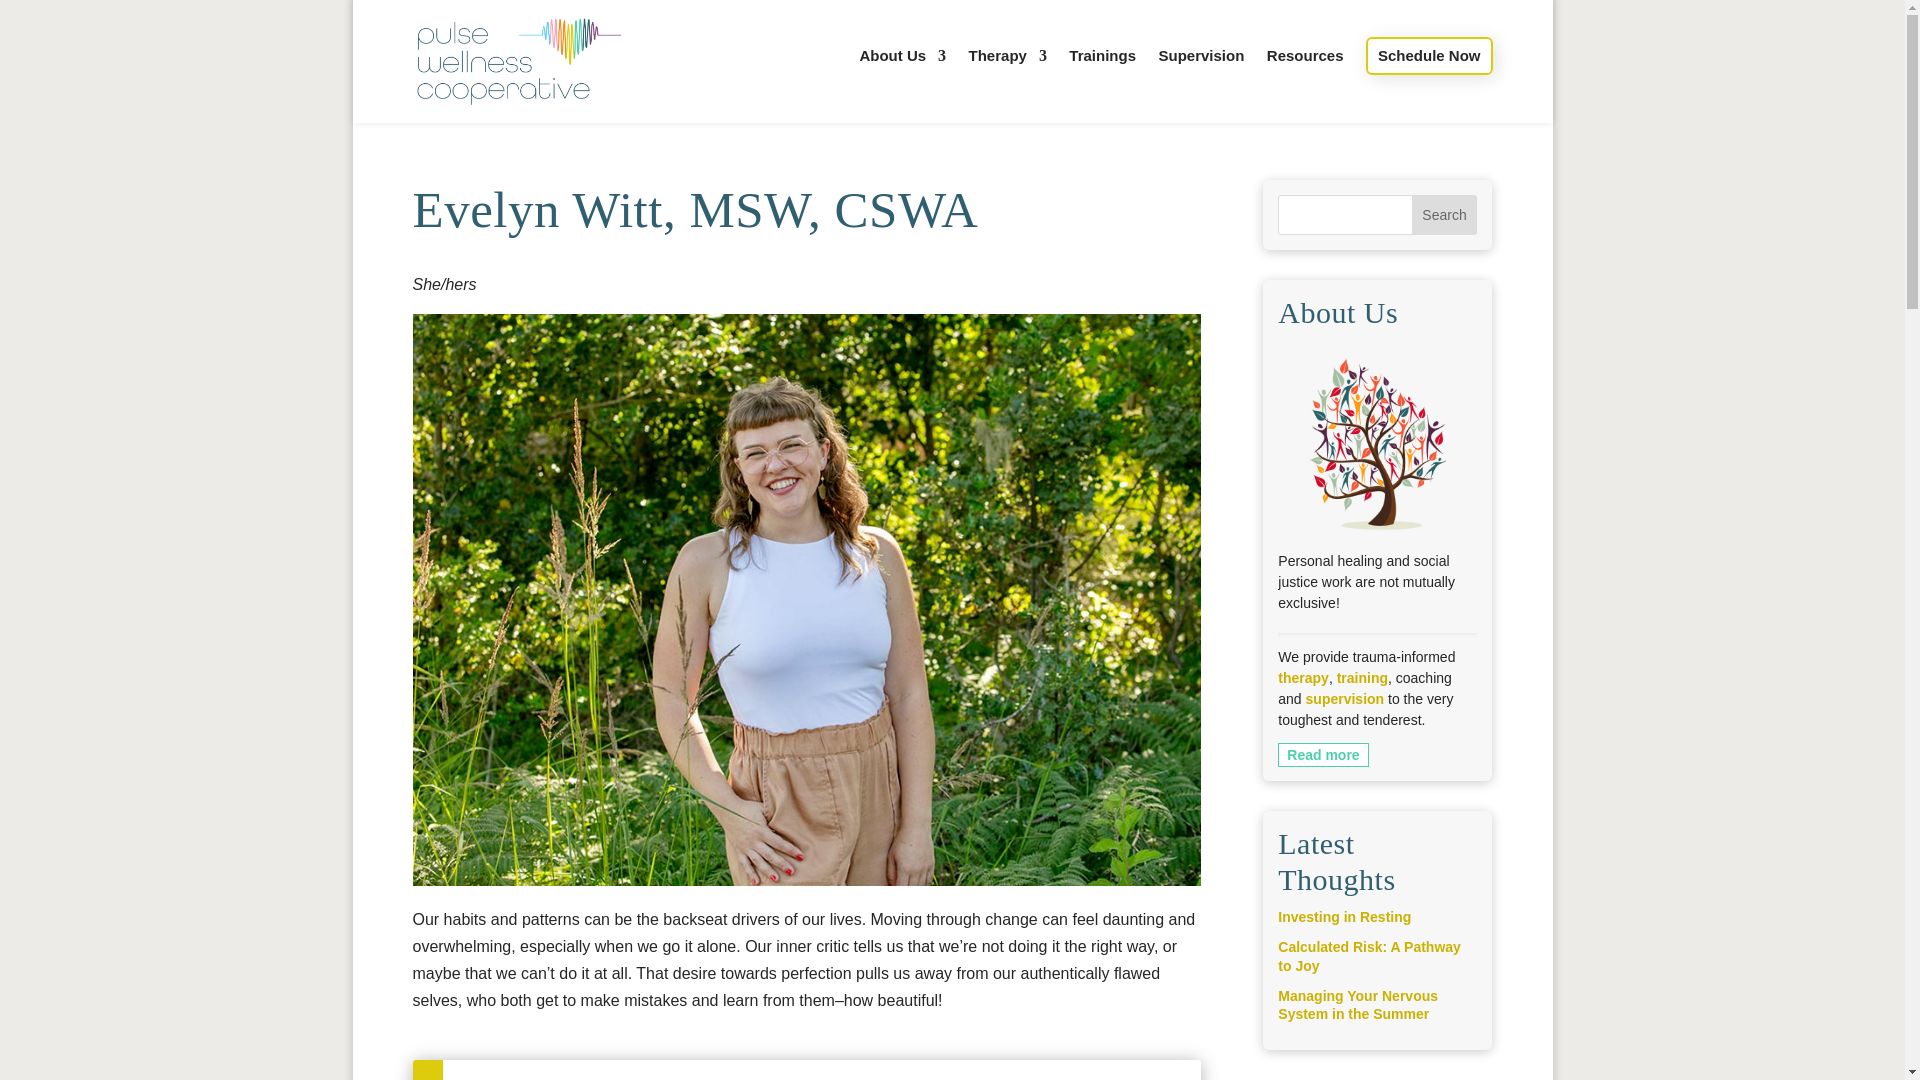 Image resolution: width=1920 pixels, height=1080 pixels. What do you see at coordinates (1444, 215) in the screenshot?
I see `Search` at bounding box center [1444, 215].